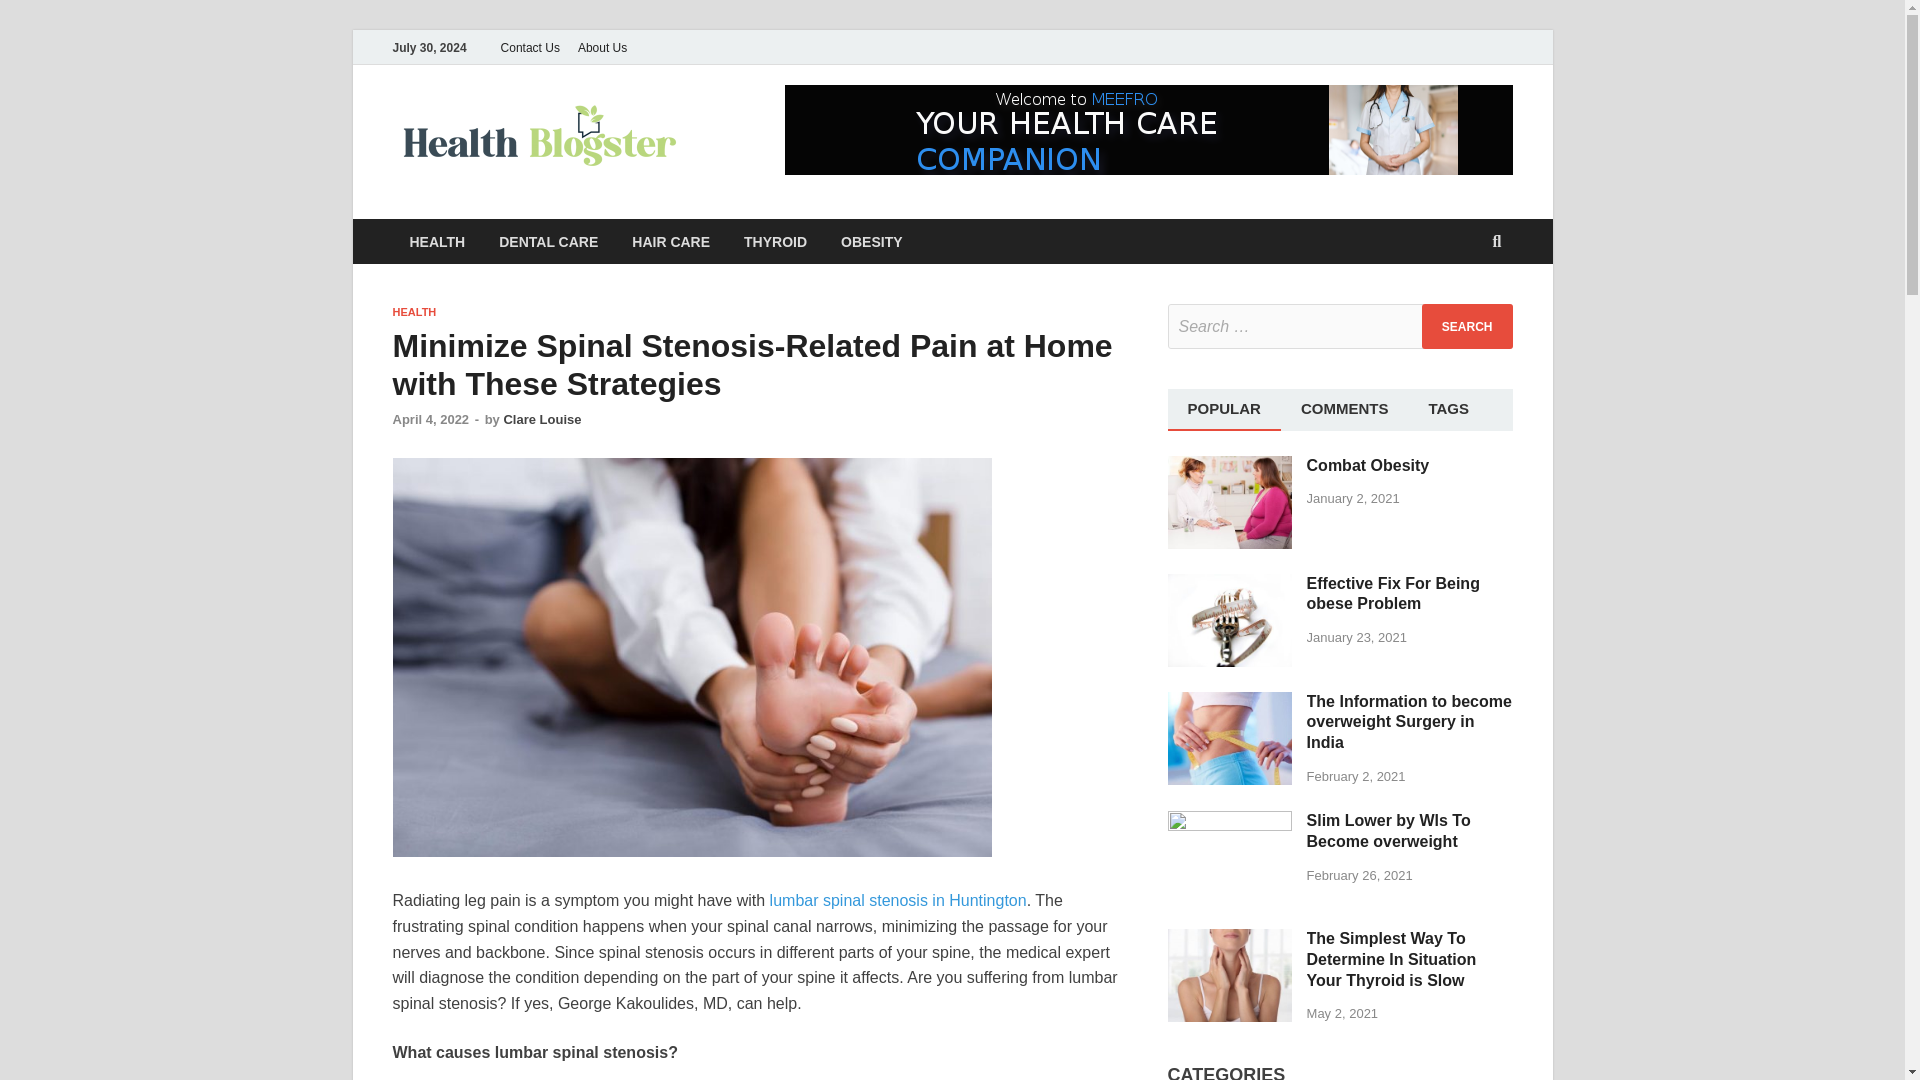  I want to click on Health Blogster, so click(830, 133).